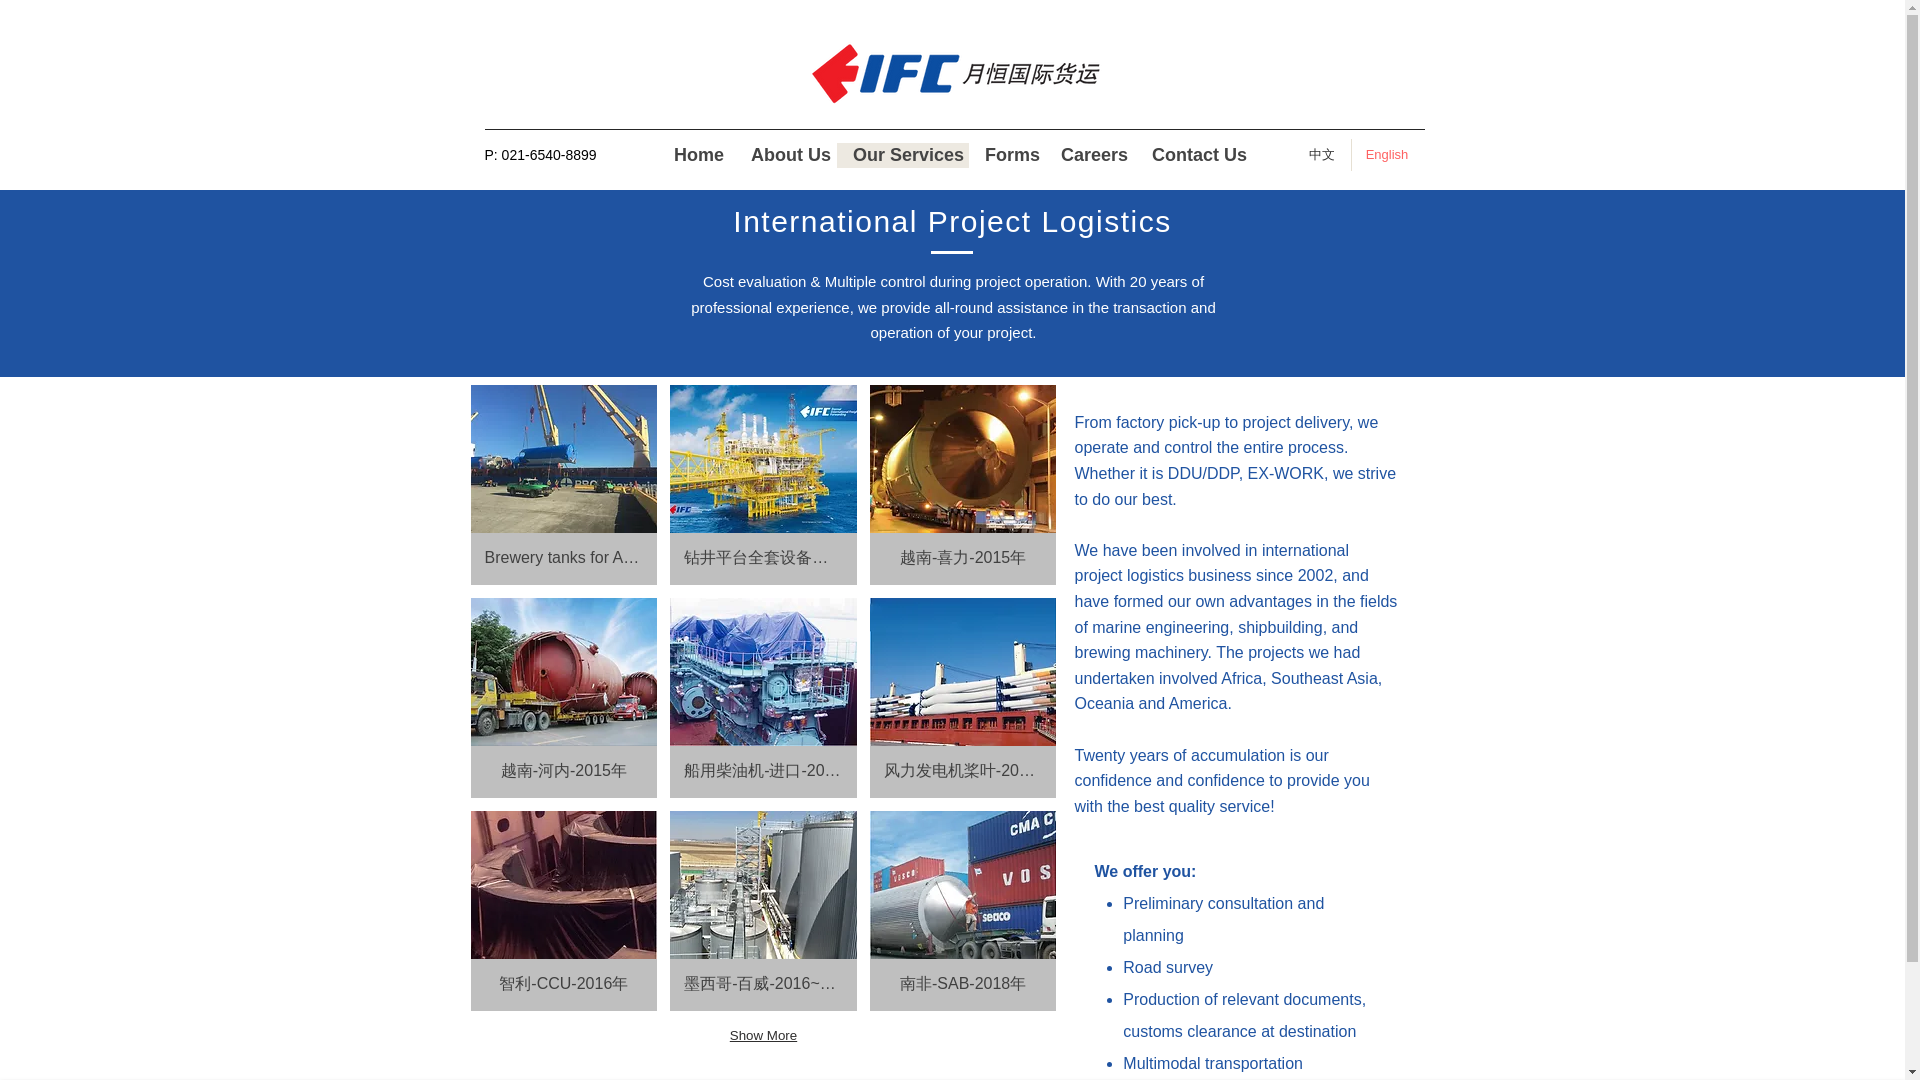 This screenshot has height=1080, width=1920. Describe the element at coordinates (1388, 154) in the screenshot. I see `English` at that location.